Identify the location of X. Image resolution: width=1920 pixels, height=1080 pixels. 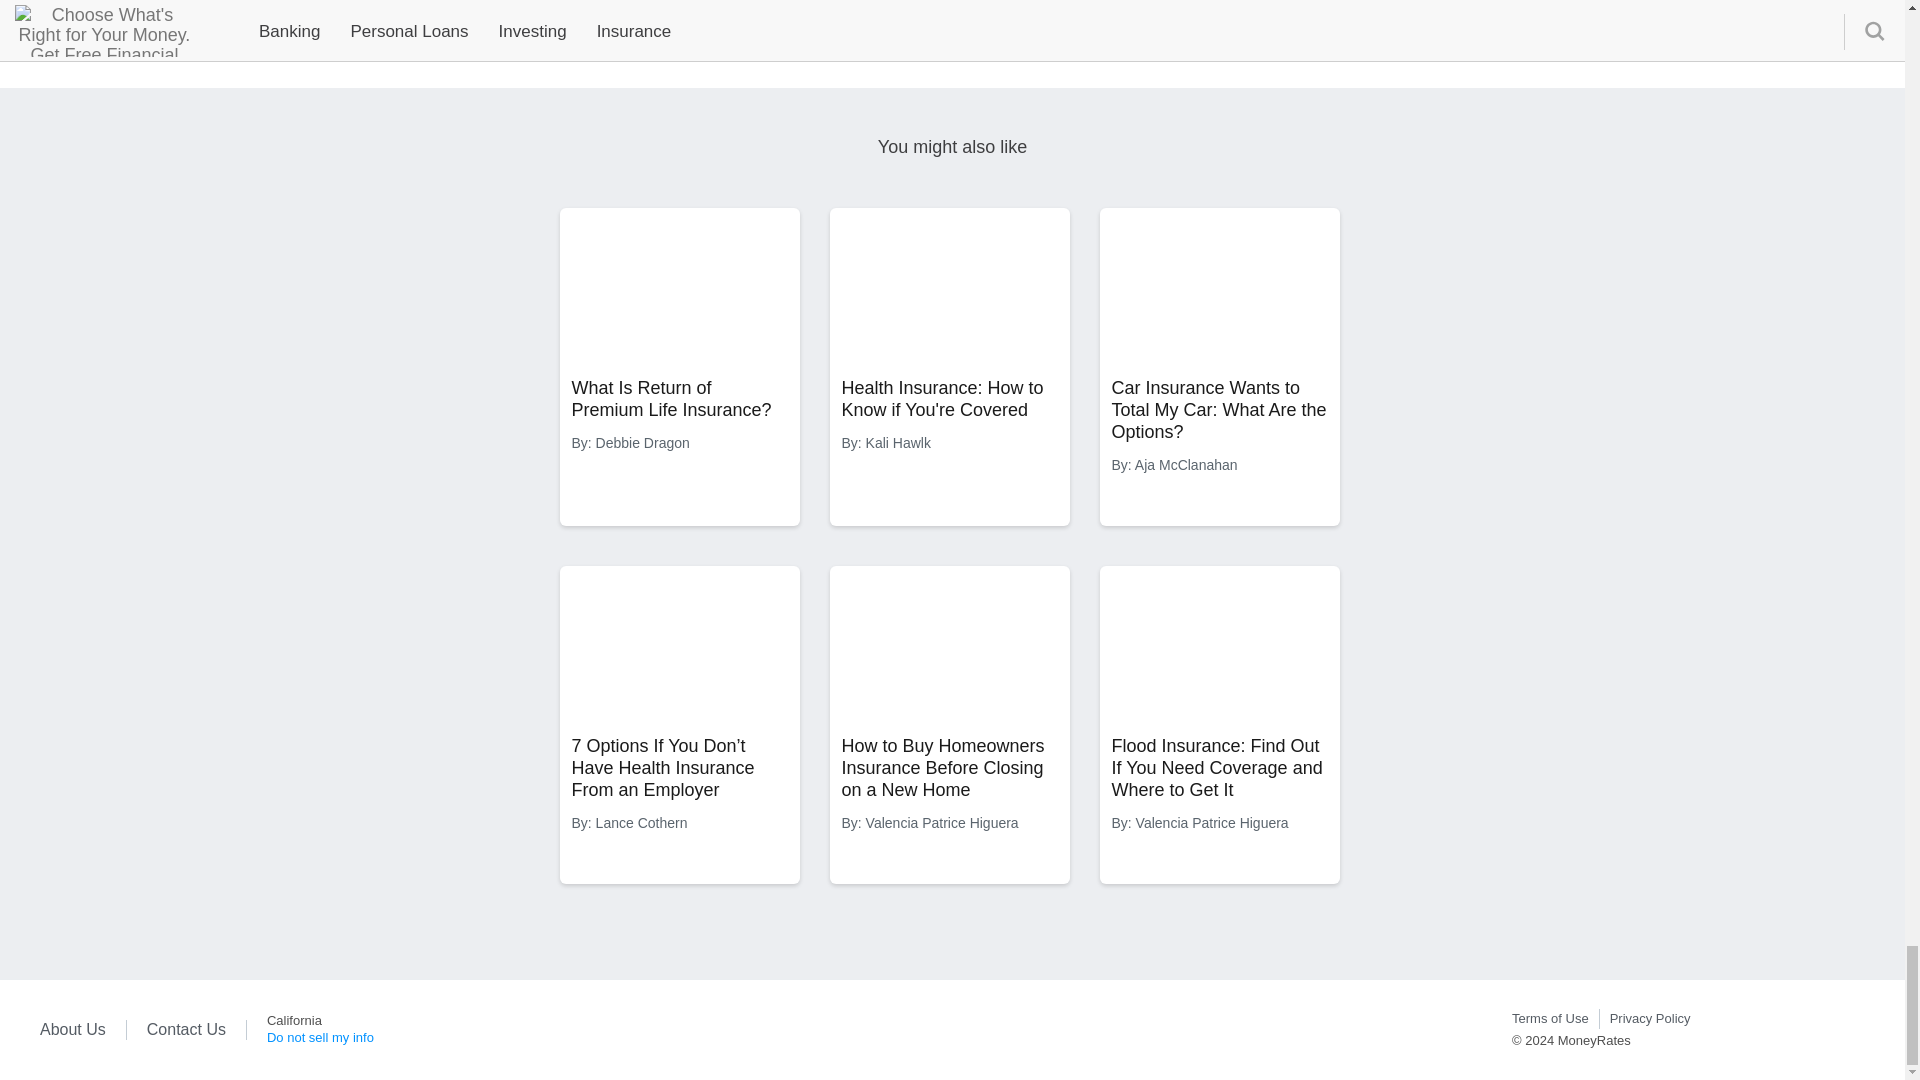
(1746, 1028).